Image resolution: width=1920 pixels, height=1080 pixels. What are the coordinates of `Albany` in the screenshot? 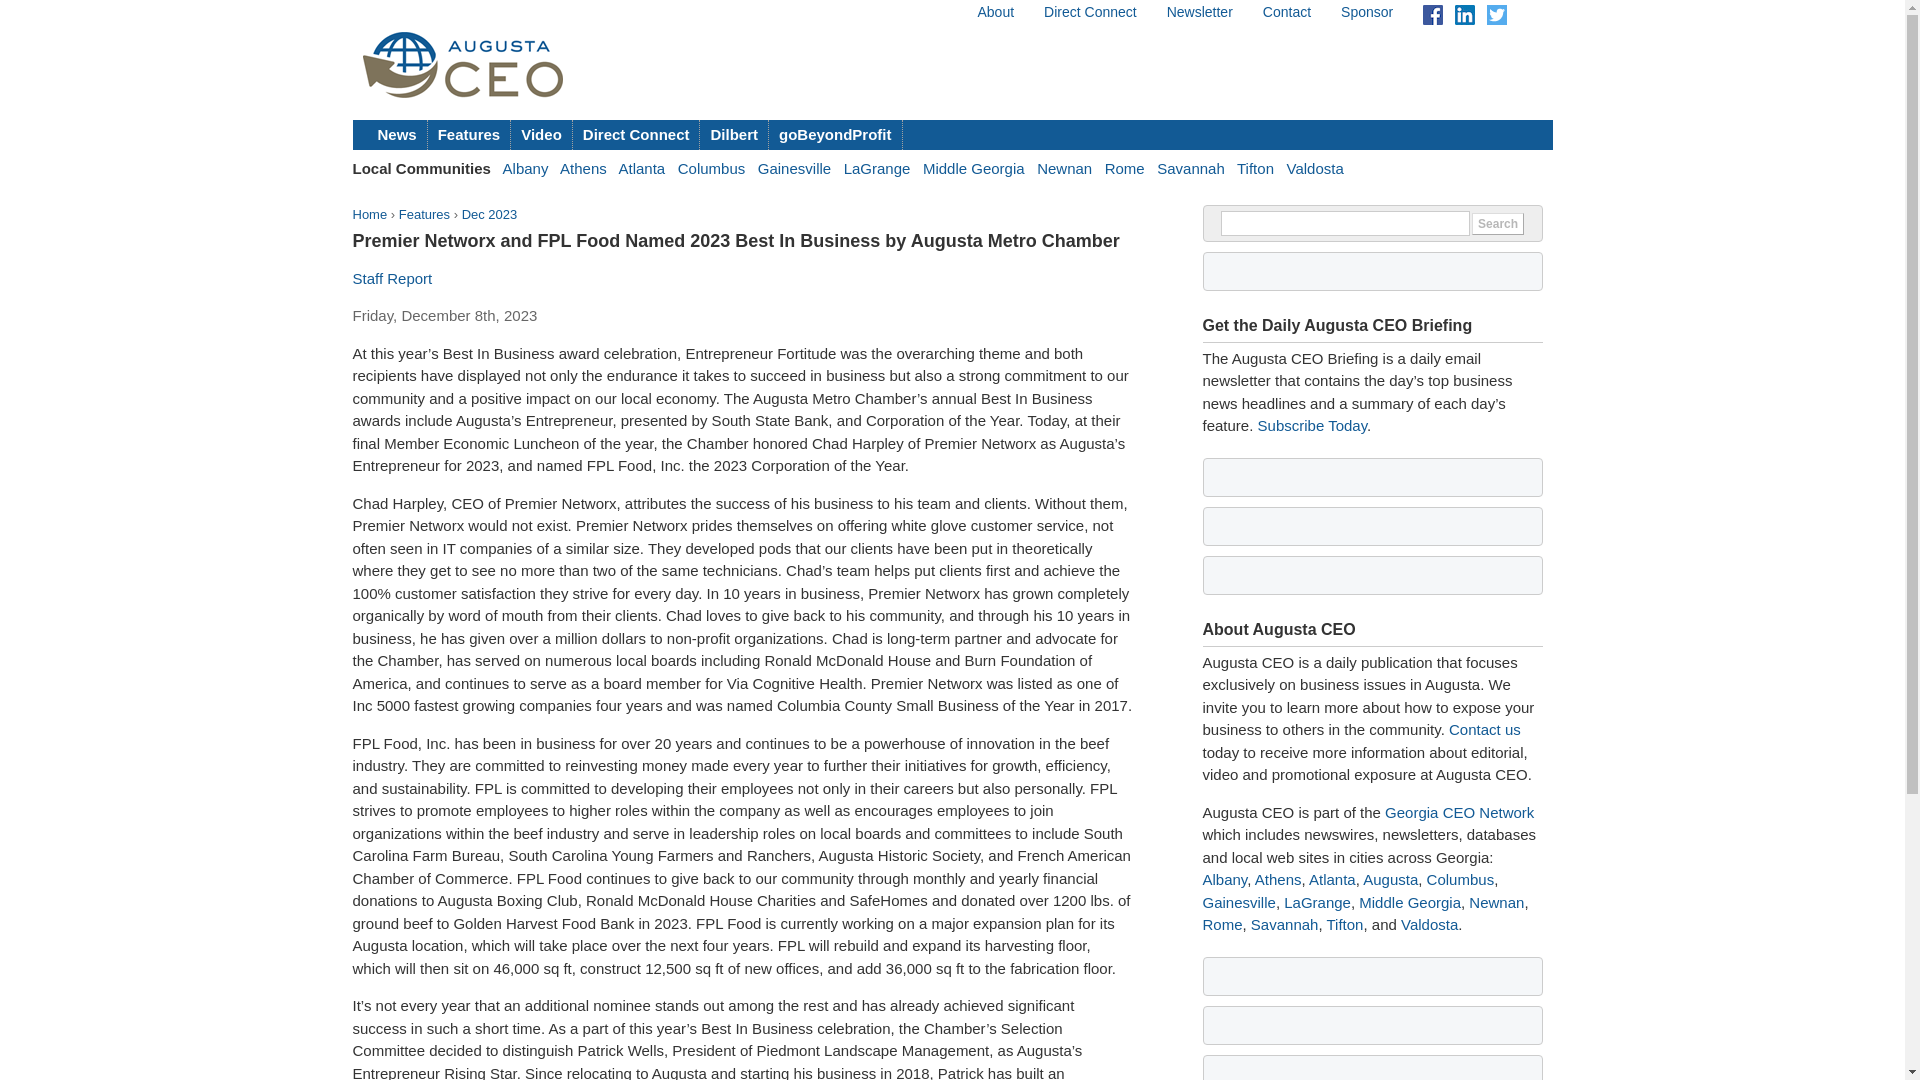 It's located at (1224, 878).